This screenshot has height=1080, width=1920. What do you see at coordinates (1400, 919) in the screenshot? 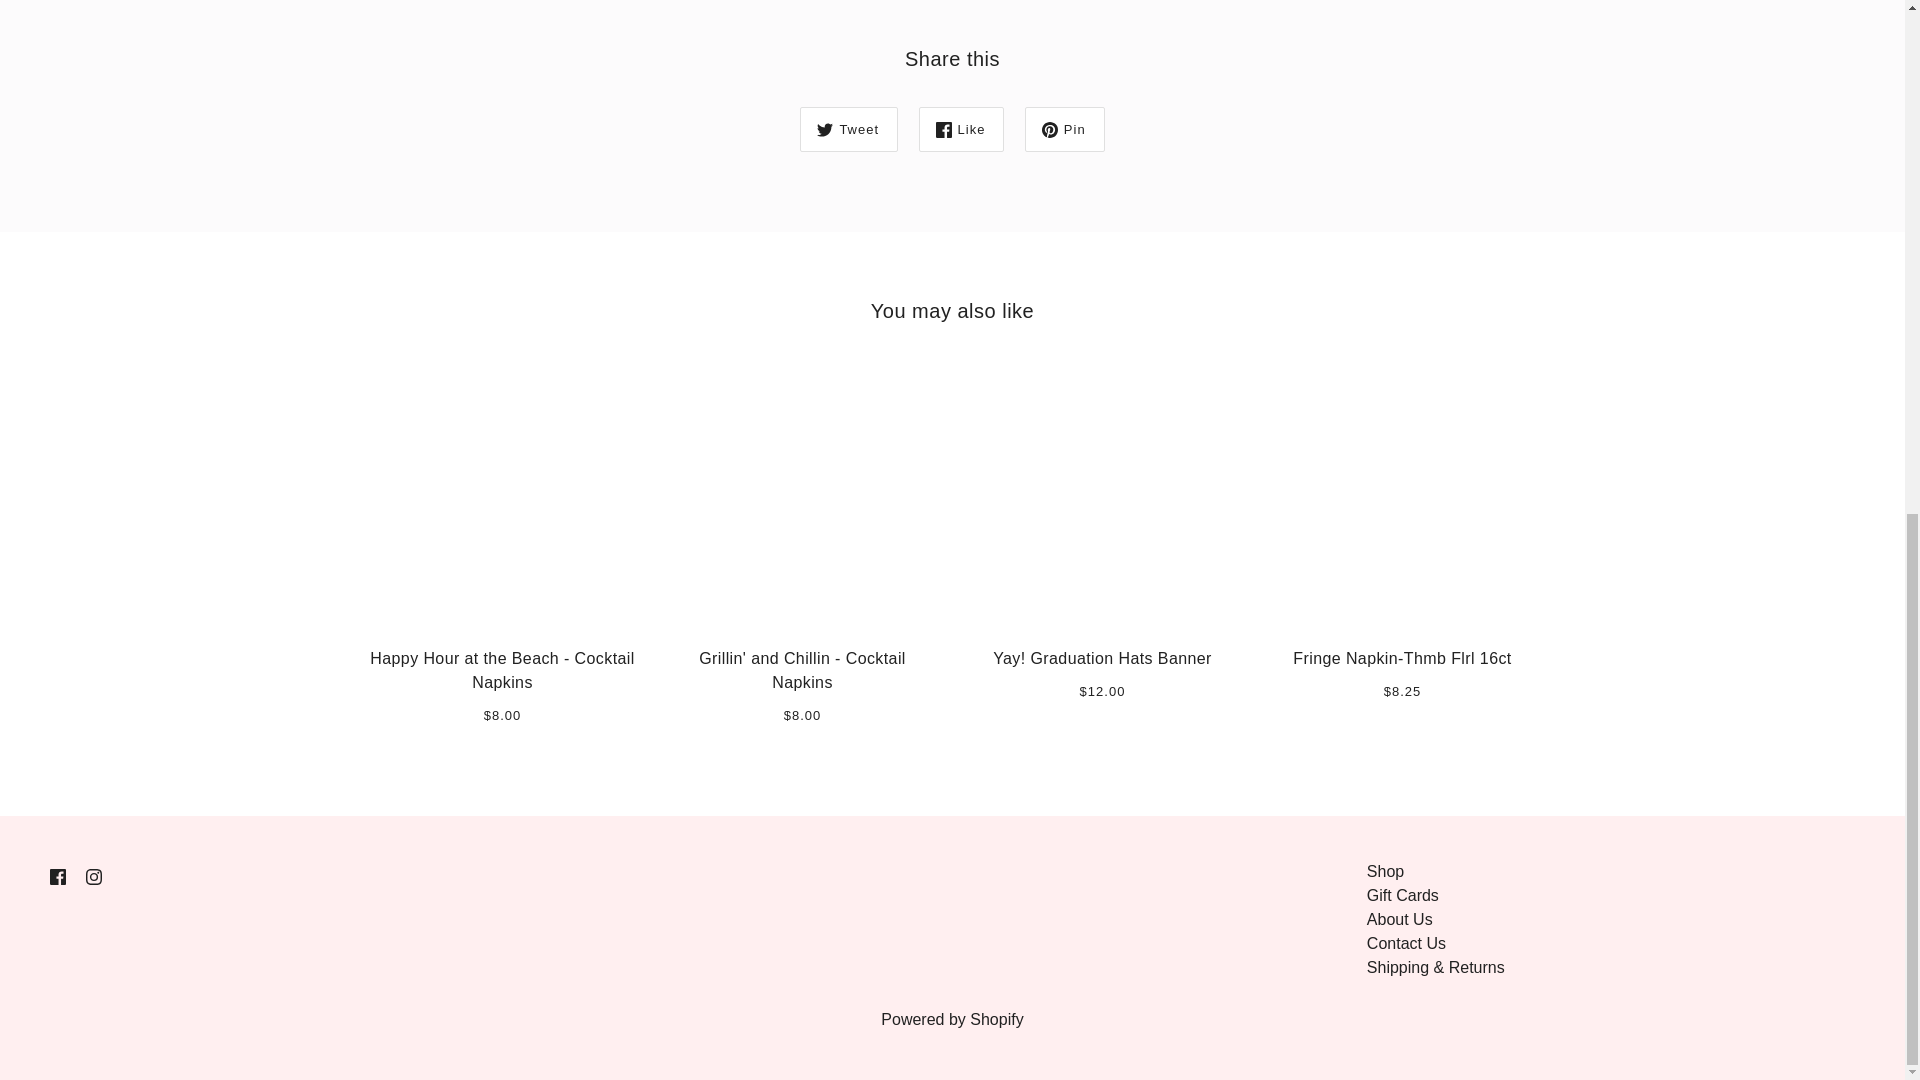
I see `About Us` at bounding box center [1400, 919].